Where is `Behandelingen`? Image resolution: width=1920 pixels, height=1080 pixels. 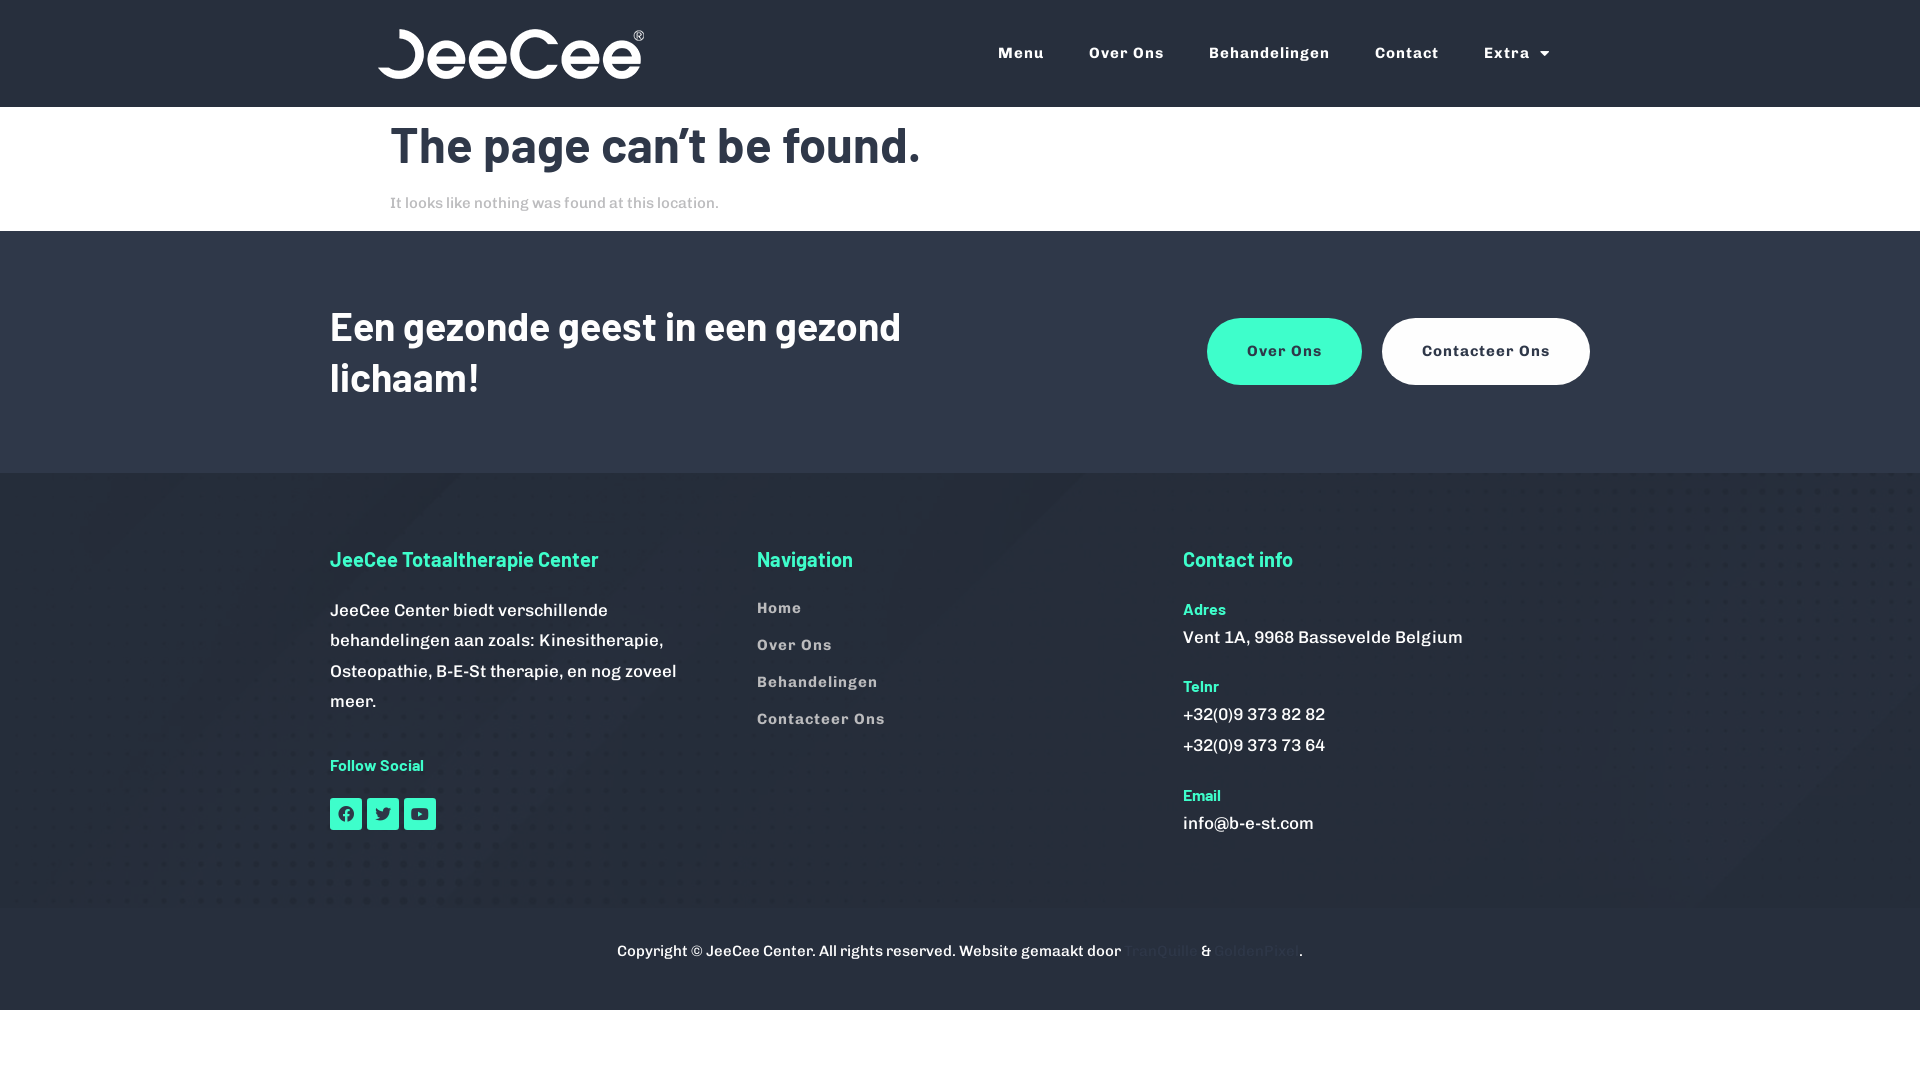 Behandelingen is located at coordinates (1270, 54).